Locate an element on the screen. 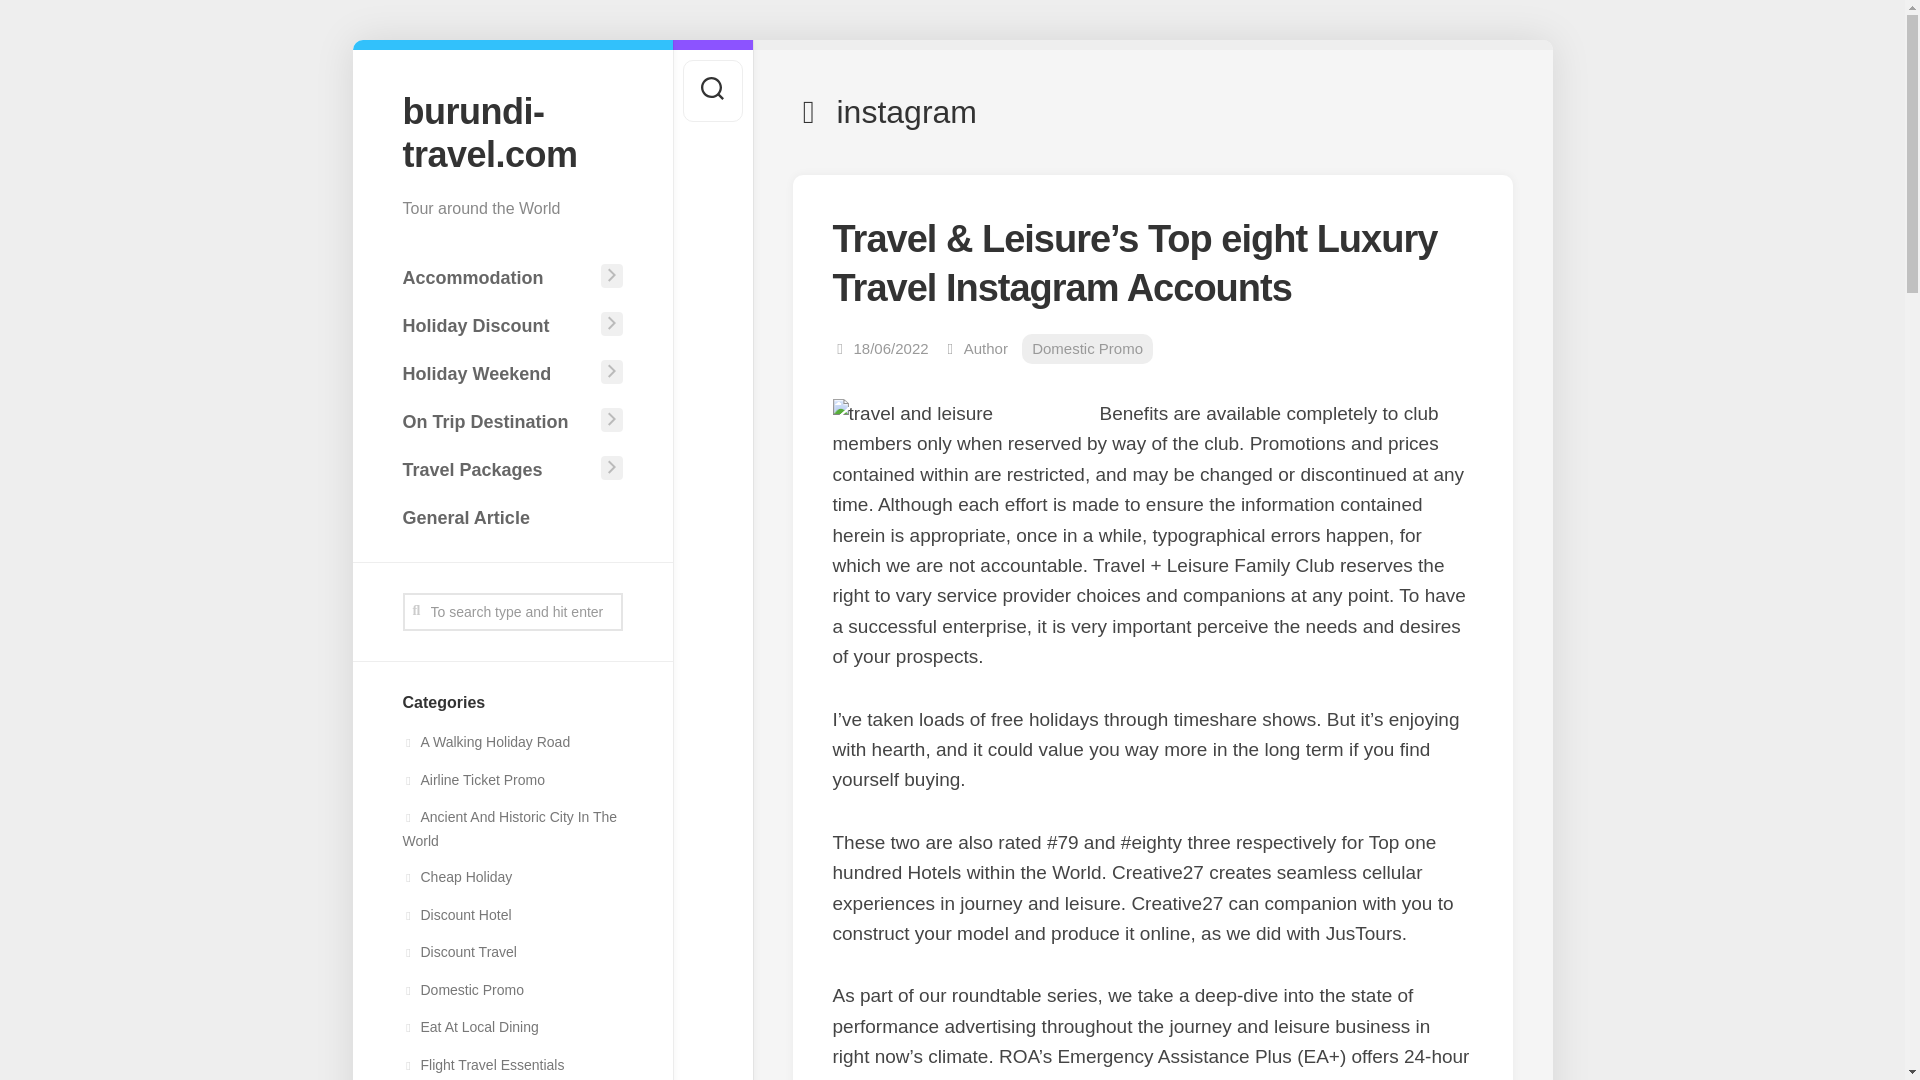  Posts by Author is located at coordinates (986, 348).